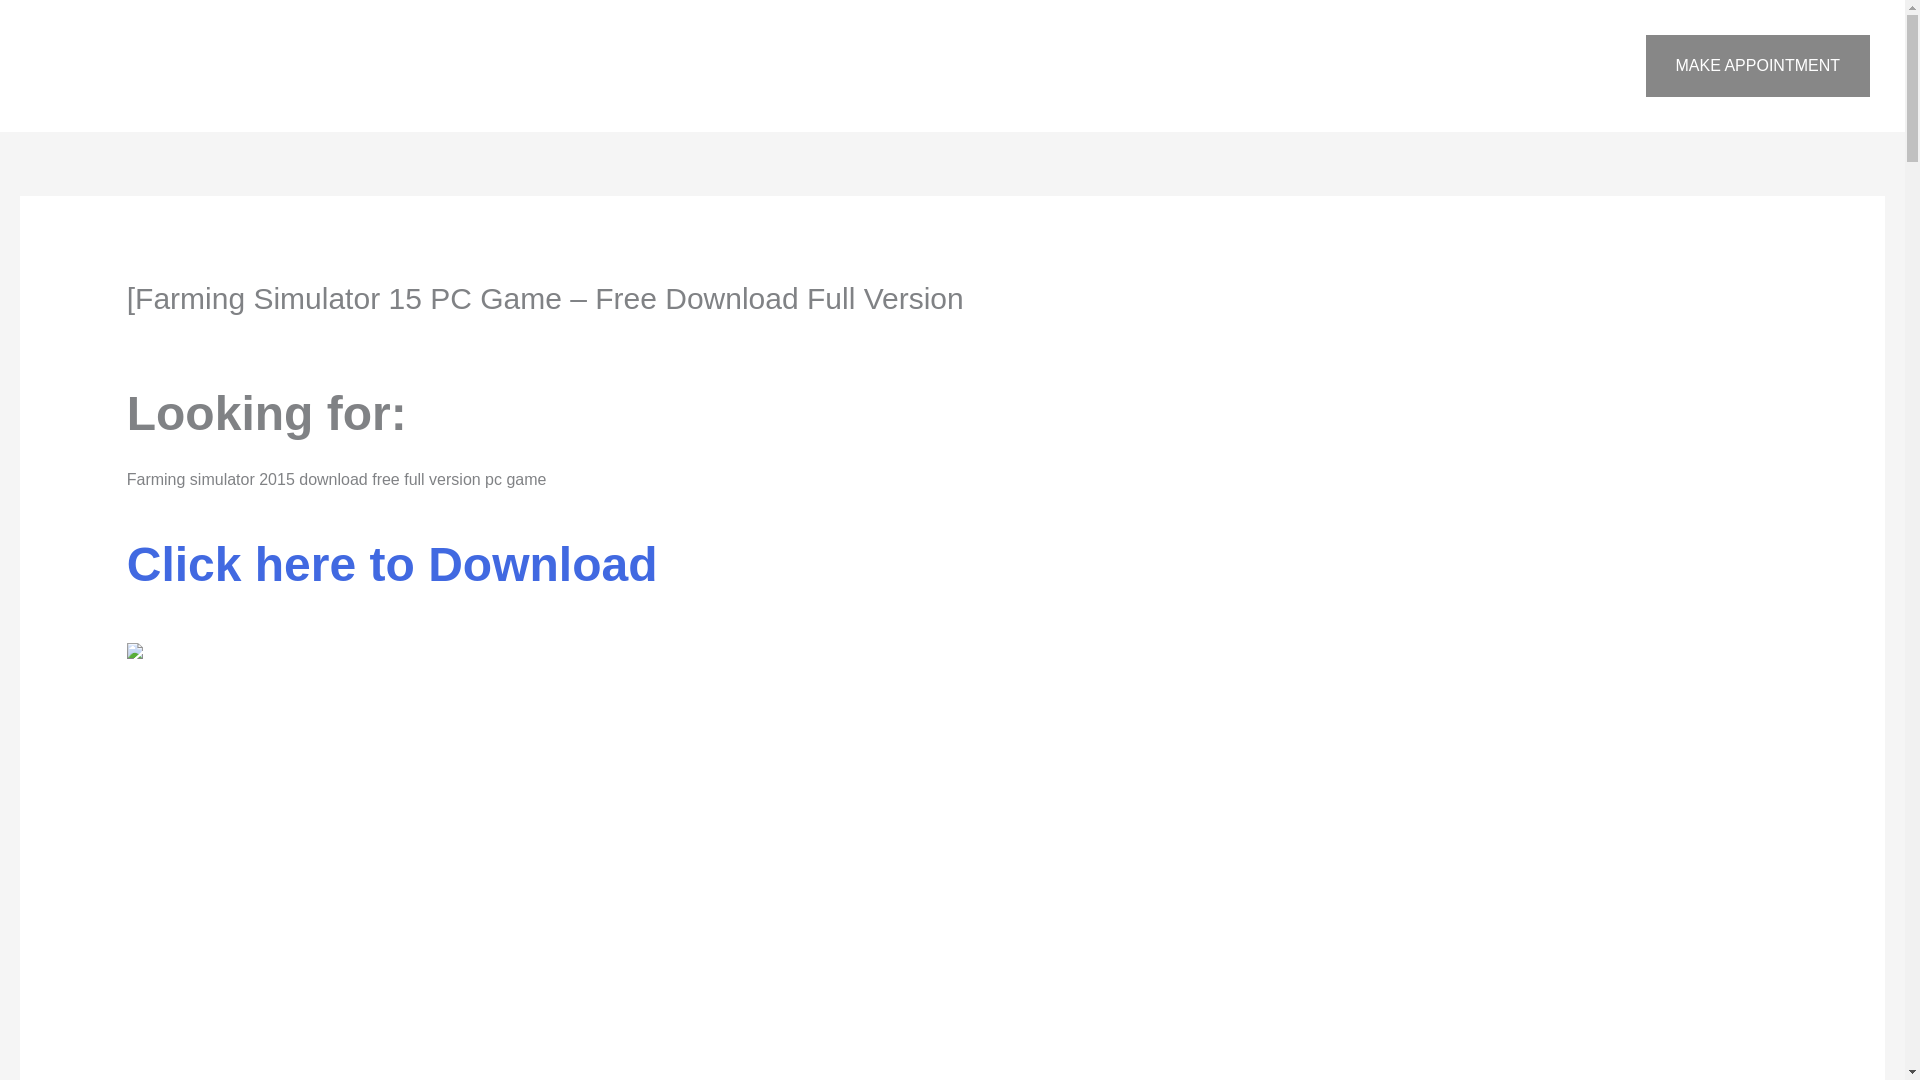 The width and height of the screenshot is (1920, 1080). I want to click on HOME, so click(1138, 66).